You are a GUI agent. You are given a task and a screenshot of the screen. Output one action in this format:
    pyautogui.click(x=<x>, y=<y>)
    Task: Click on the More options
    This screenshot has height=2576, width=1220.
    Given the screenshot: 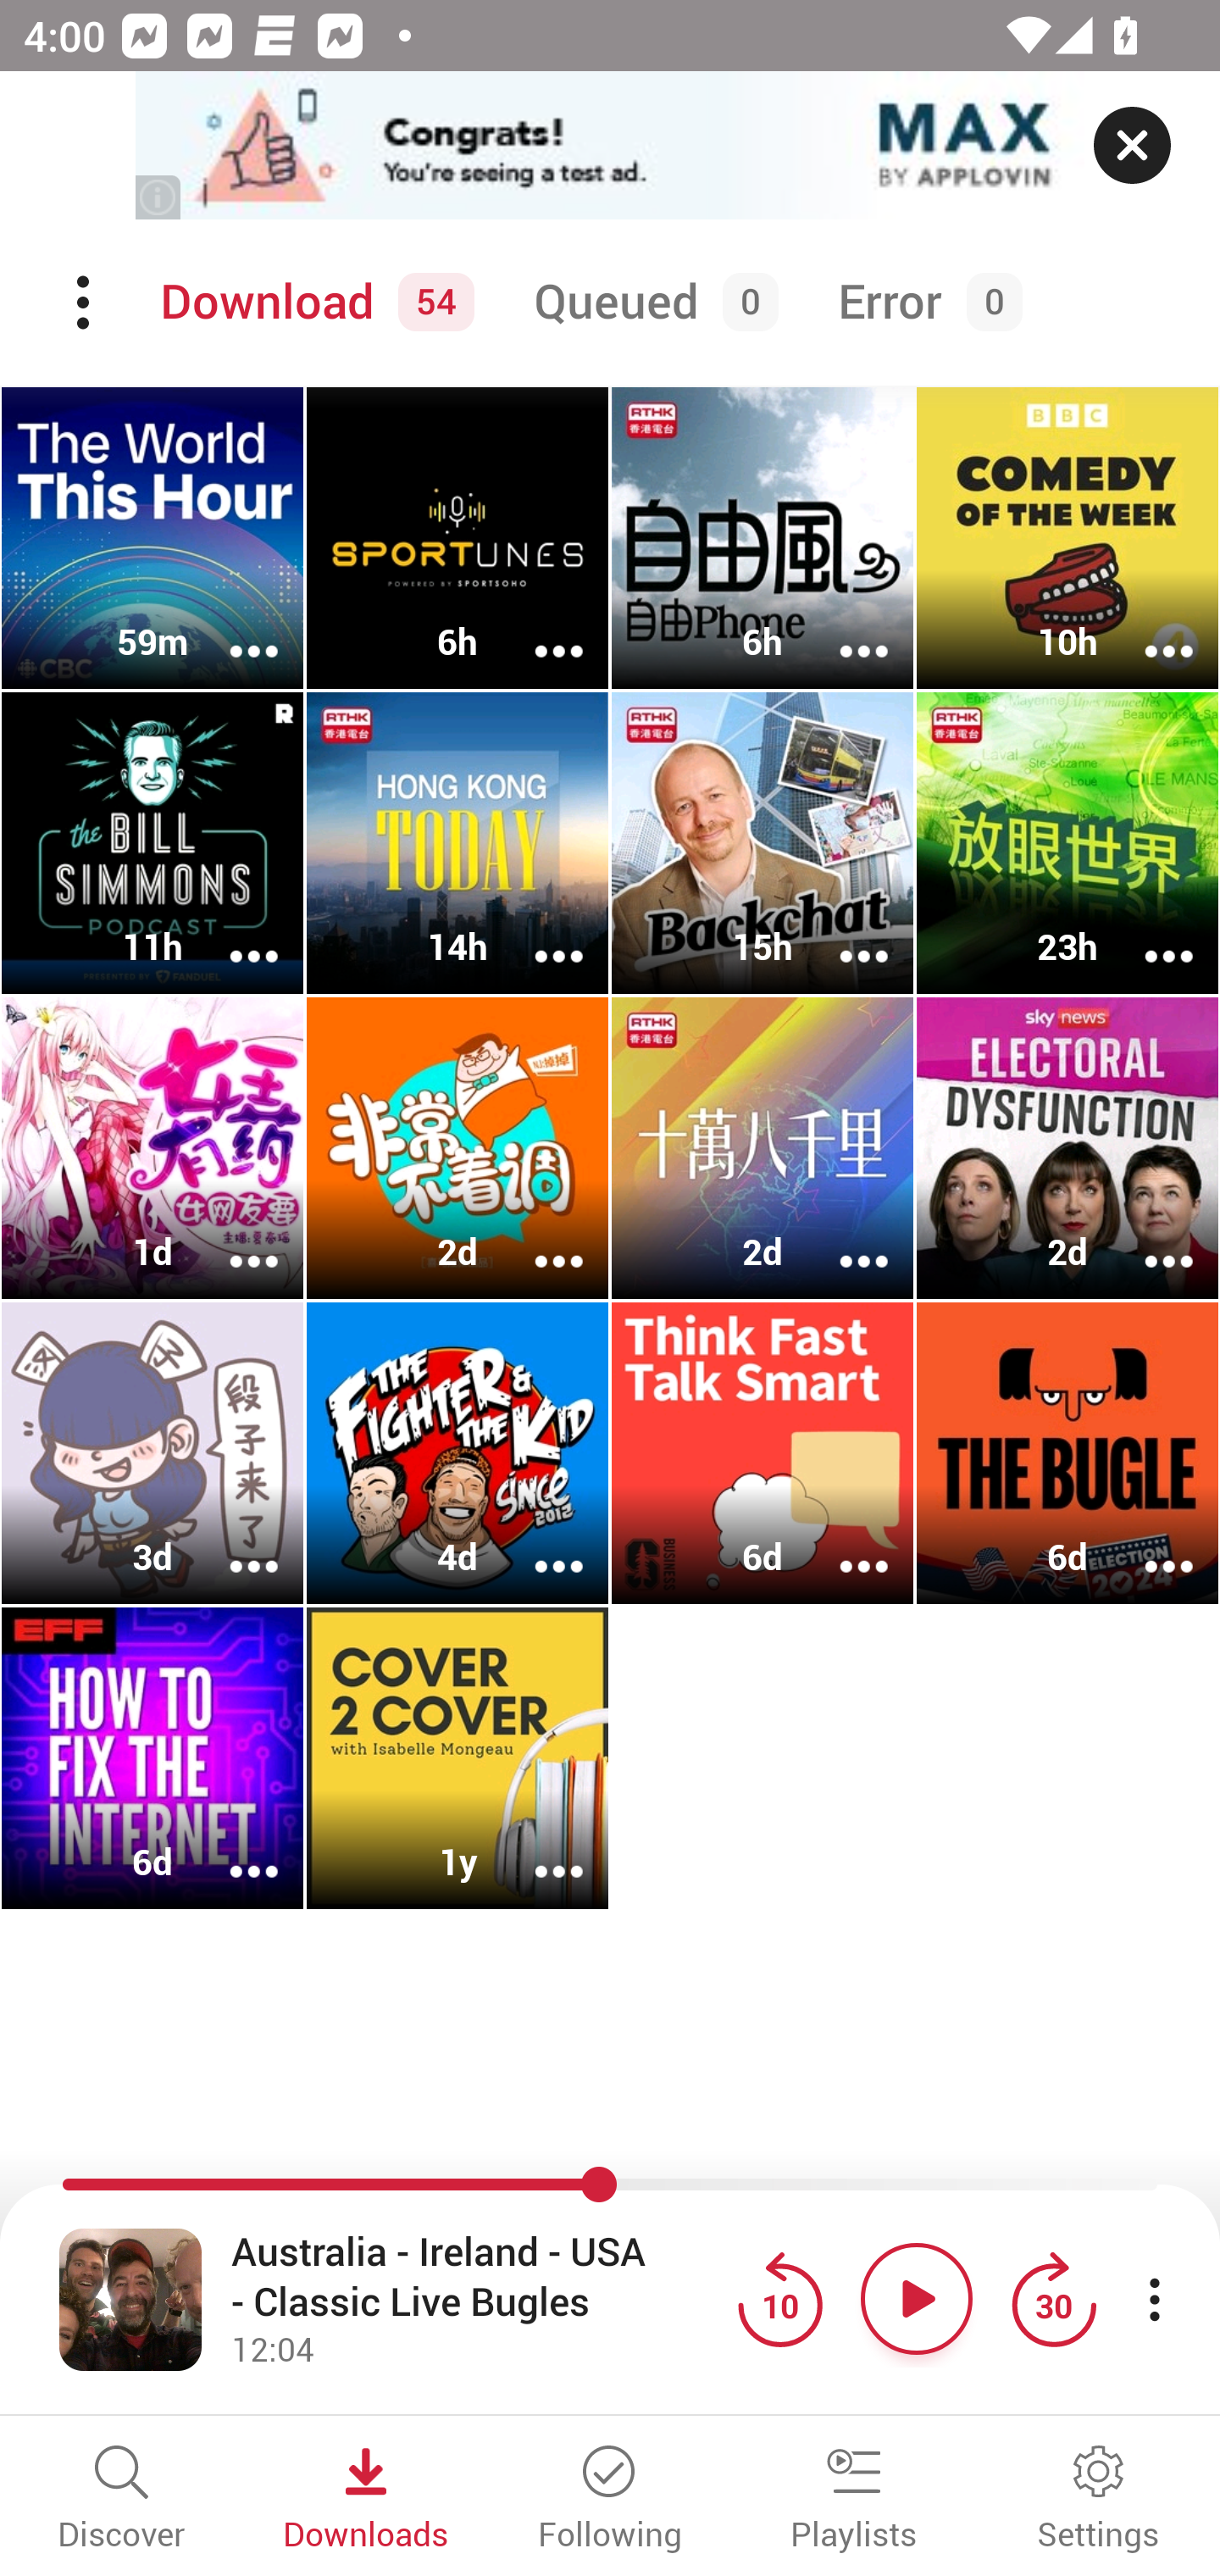 What is the action you would take?
    pyautogui.click(x=537, y=935)
    